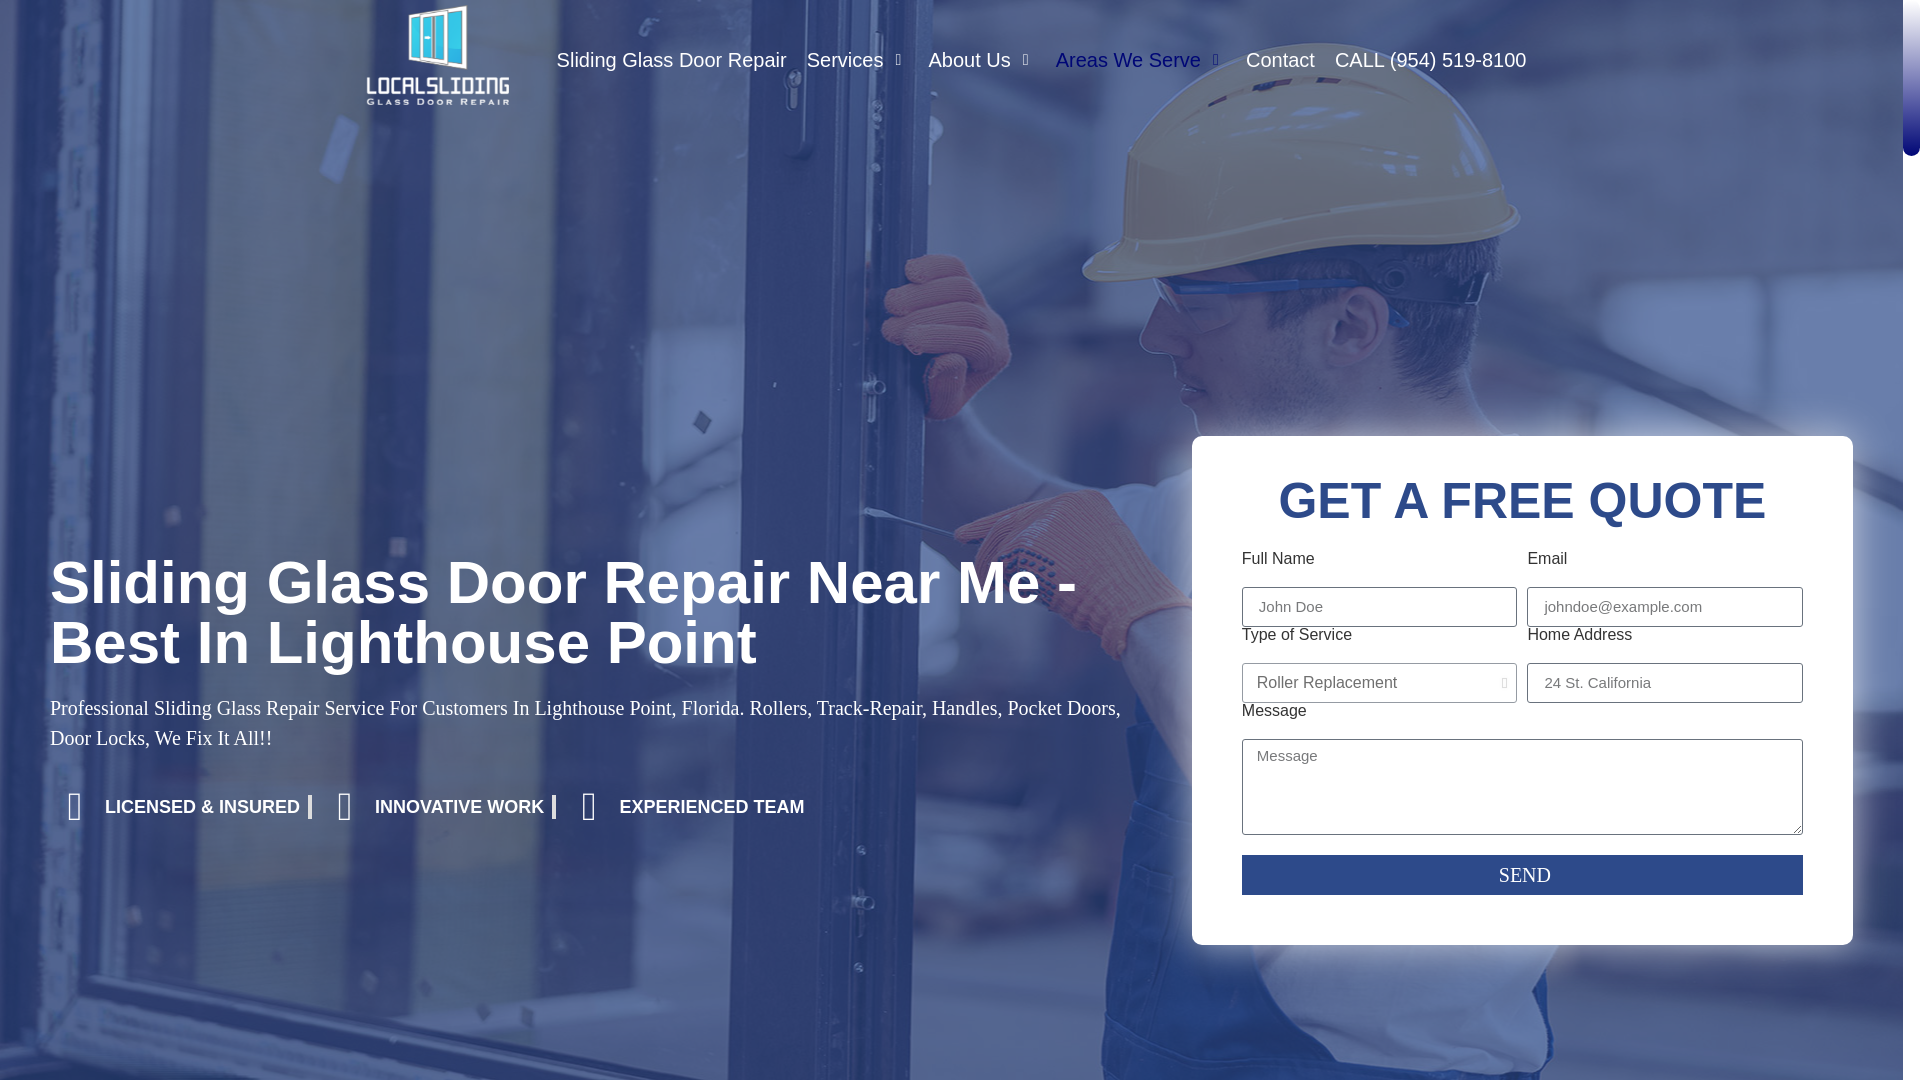  I want to click on Services, so click(857, 60).